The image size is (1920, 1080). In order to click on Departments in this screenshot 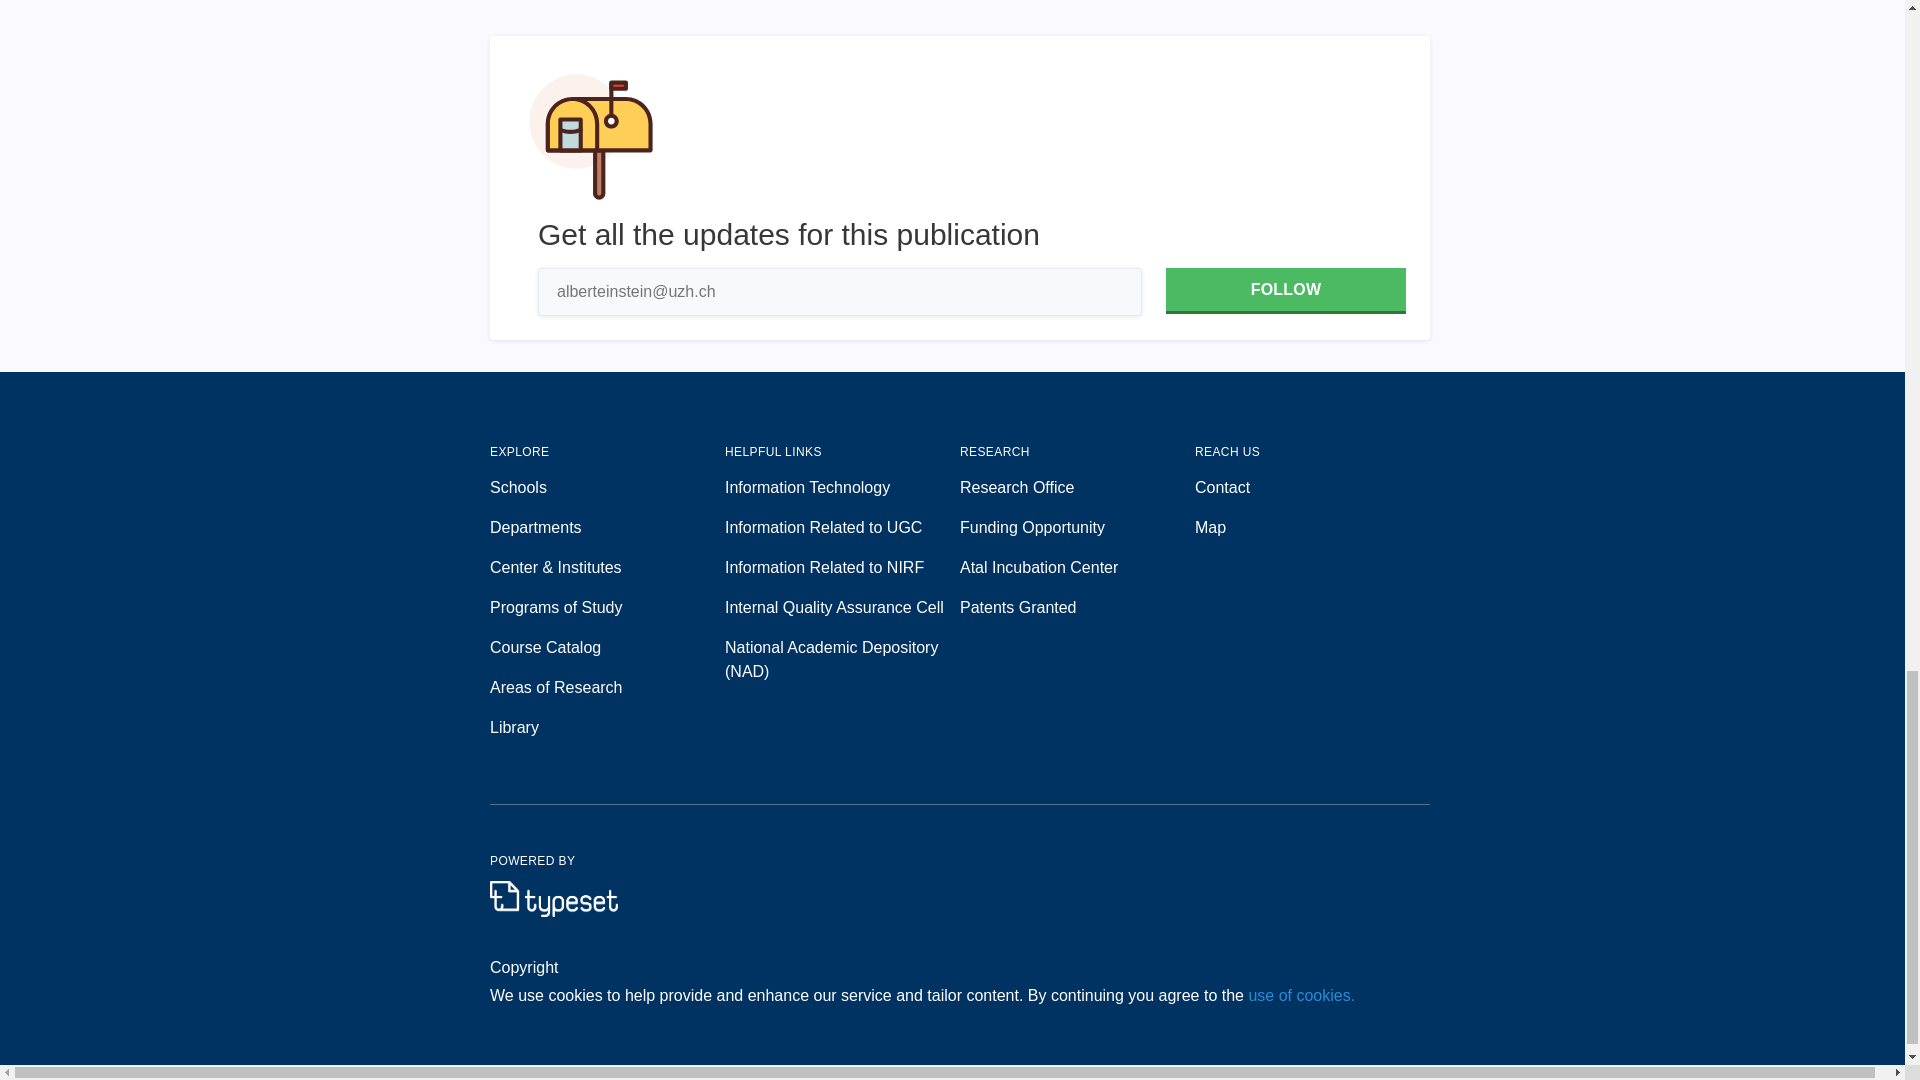, I will do `click(607, 528)`.